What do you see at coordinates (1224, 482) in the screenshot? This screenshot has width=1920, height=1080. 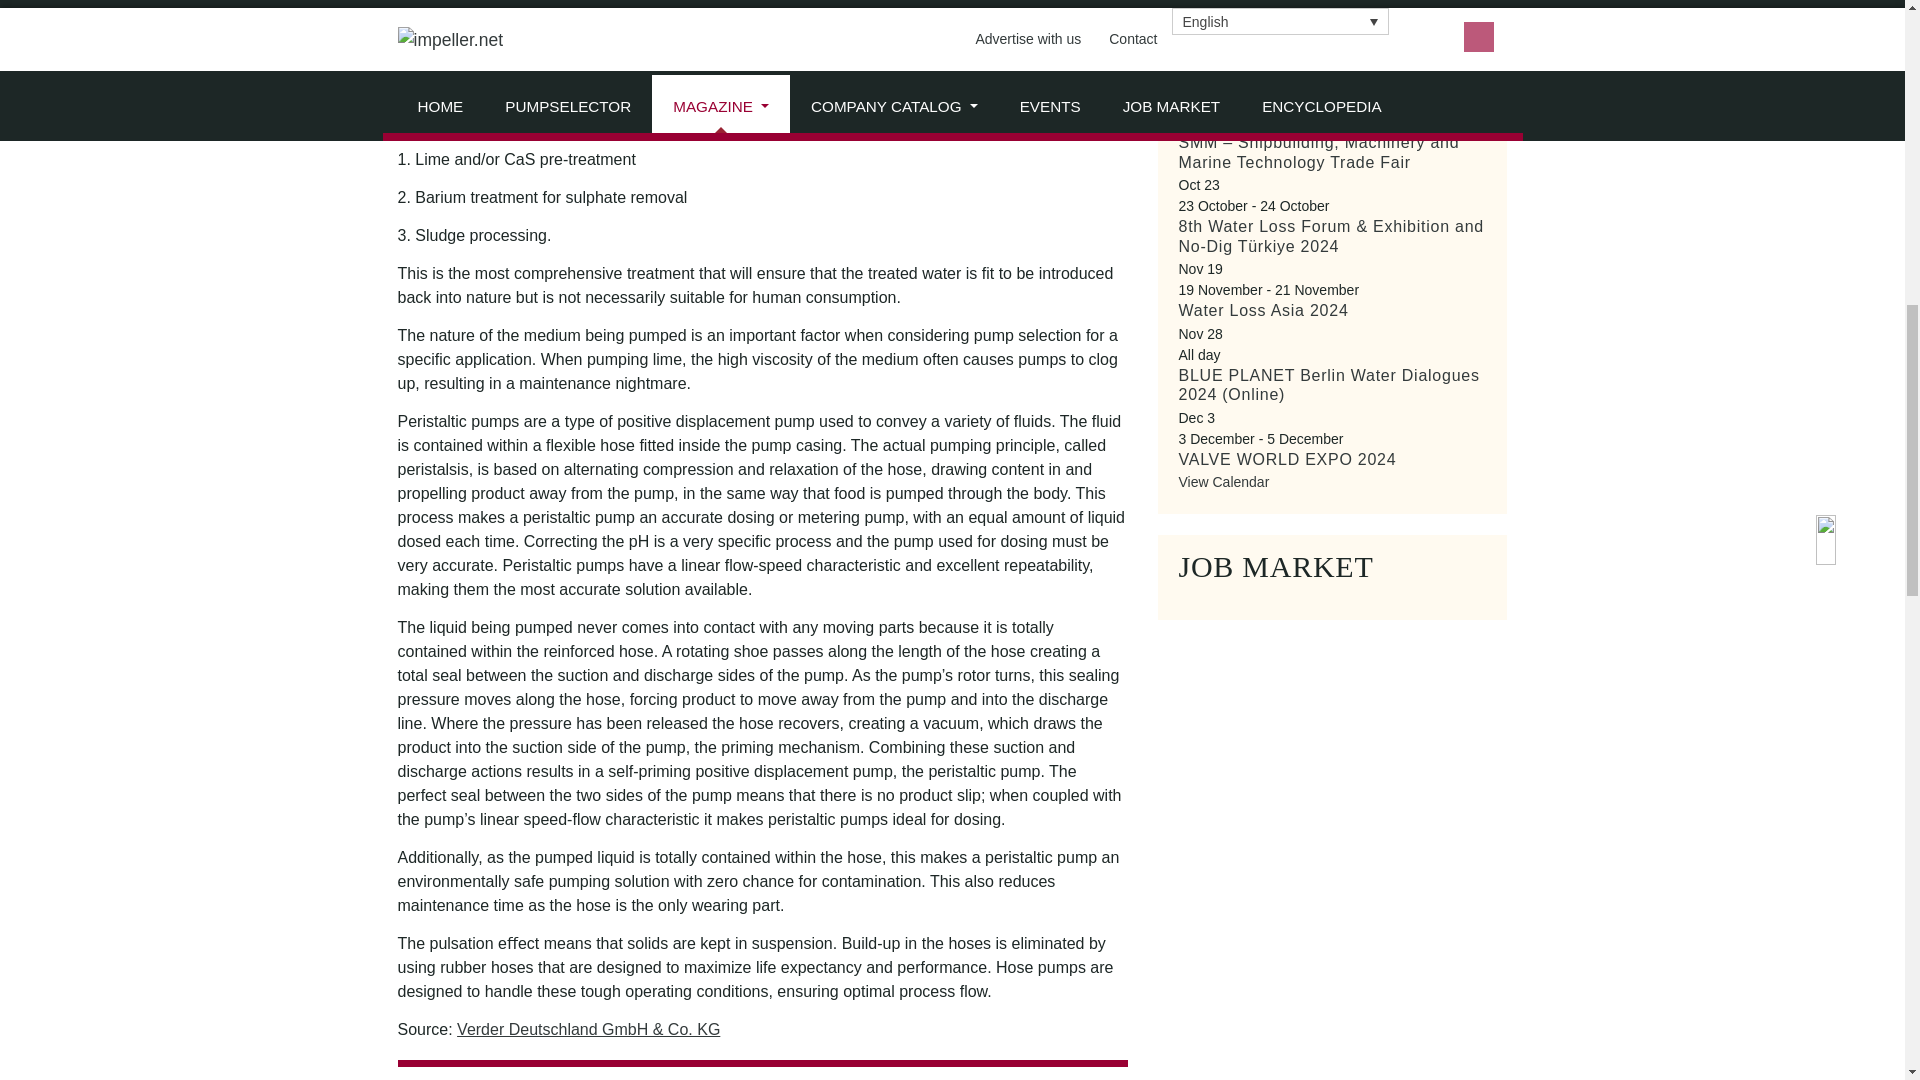 I see `View more events.` at bounding box center [1224, 482].